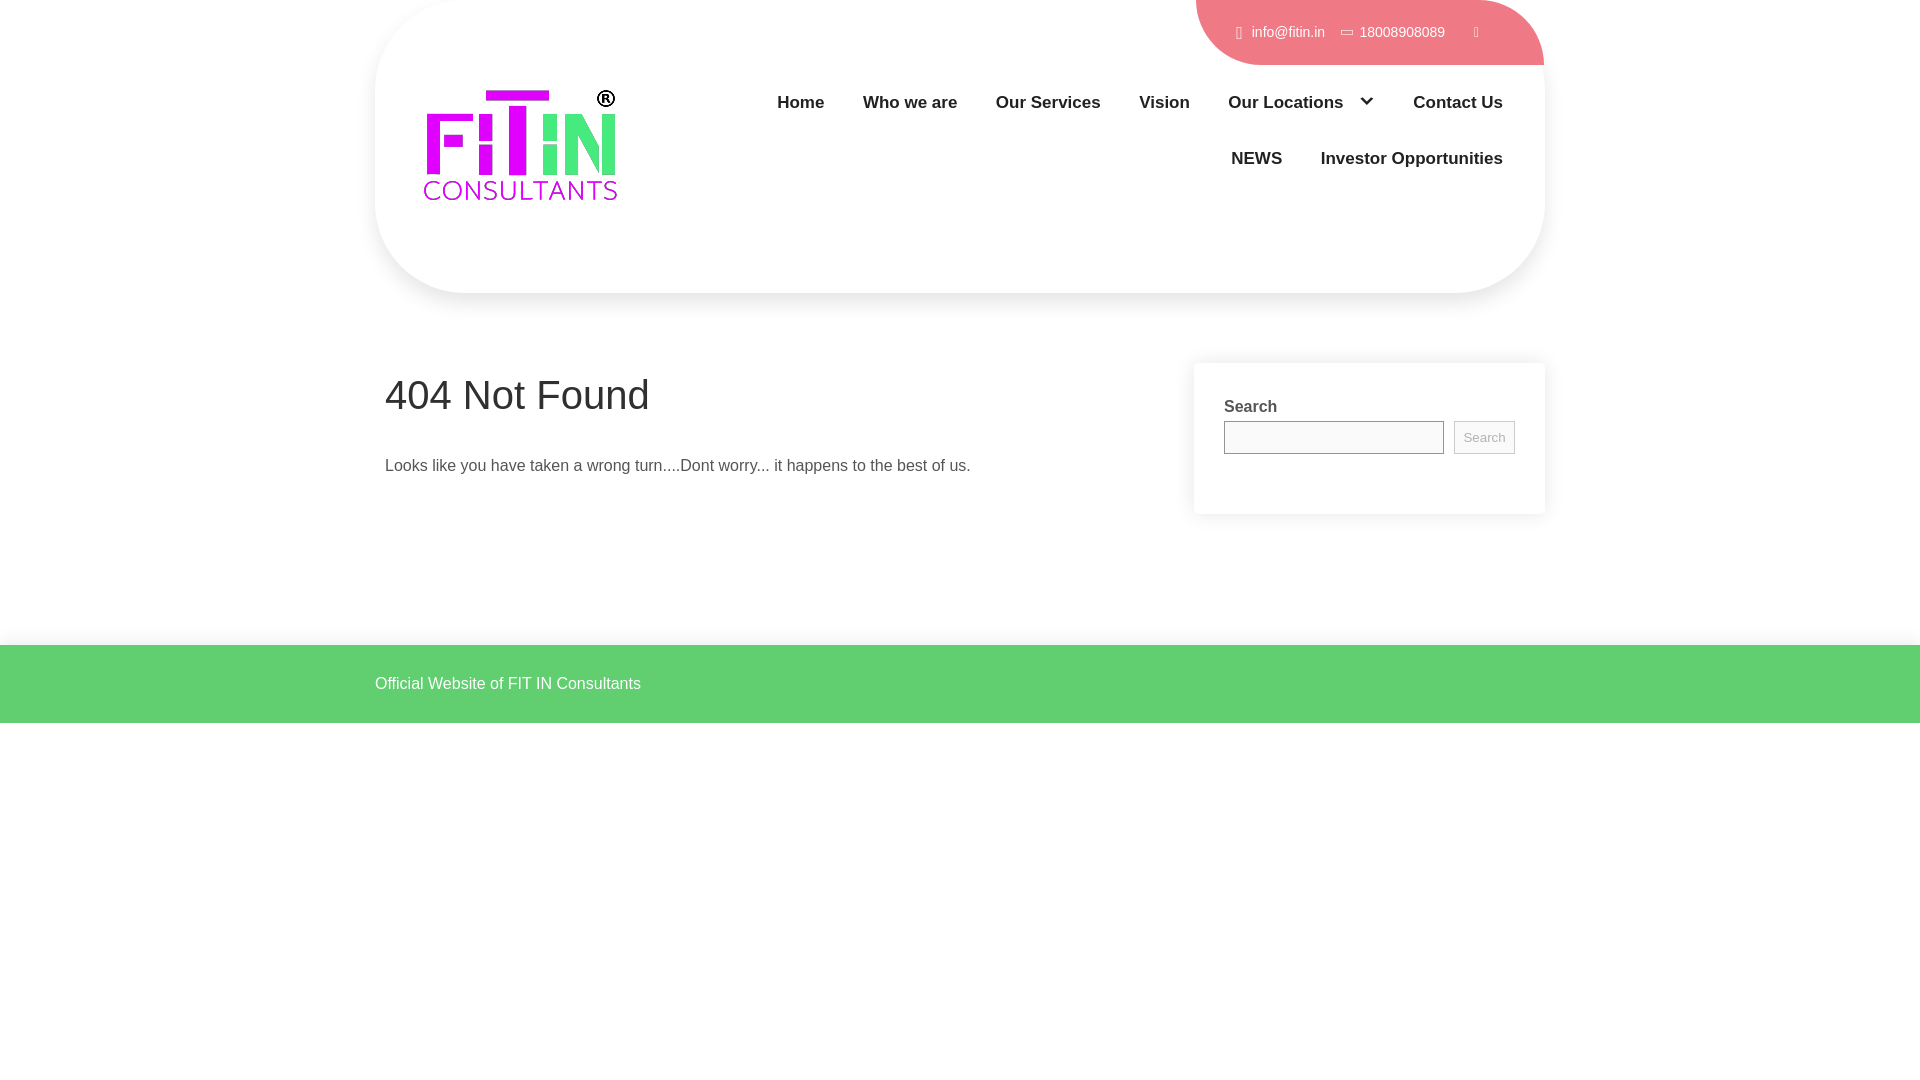 This screenshot has width=1920, height=1080. Describe the element at coordinates (544, 291) in the screenshot. I see `FIT IN CONSULTANTS` at that location.